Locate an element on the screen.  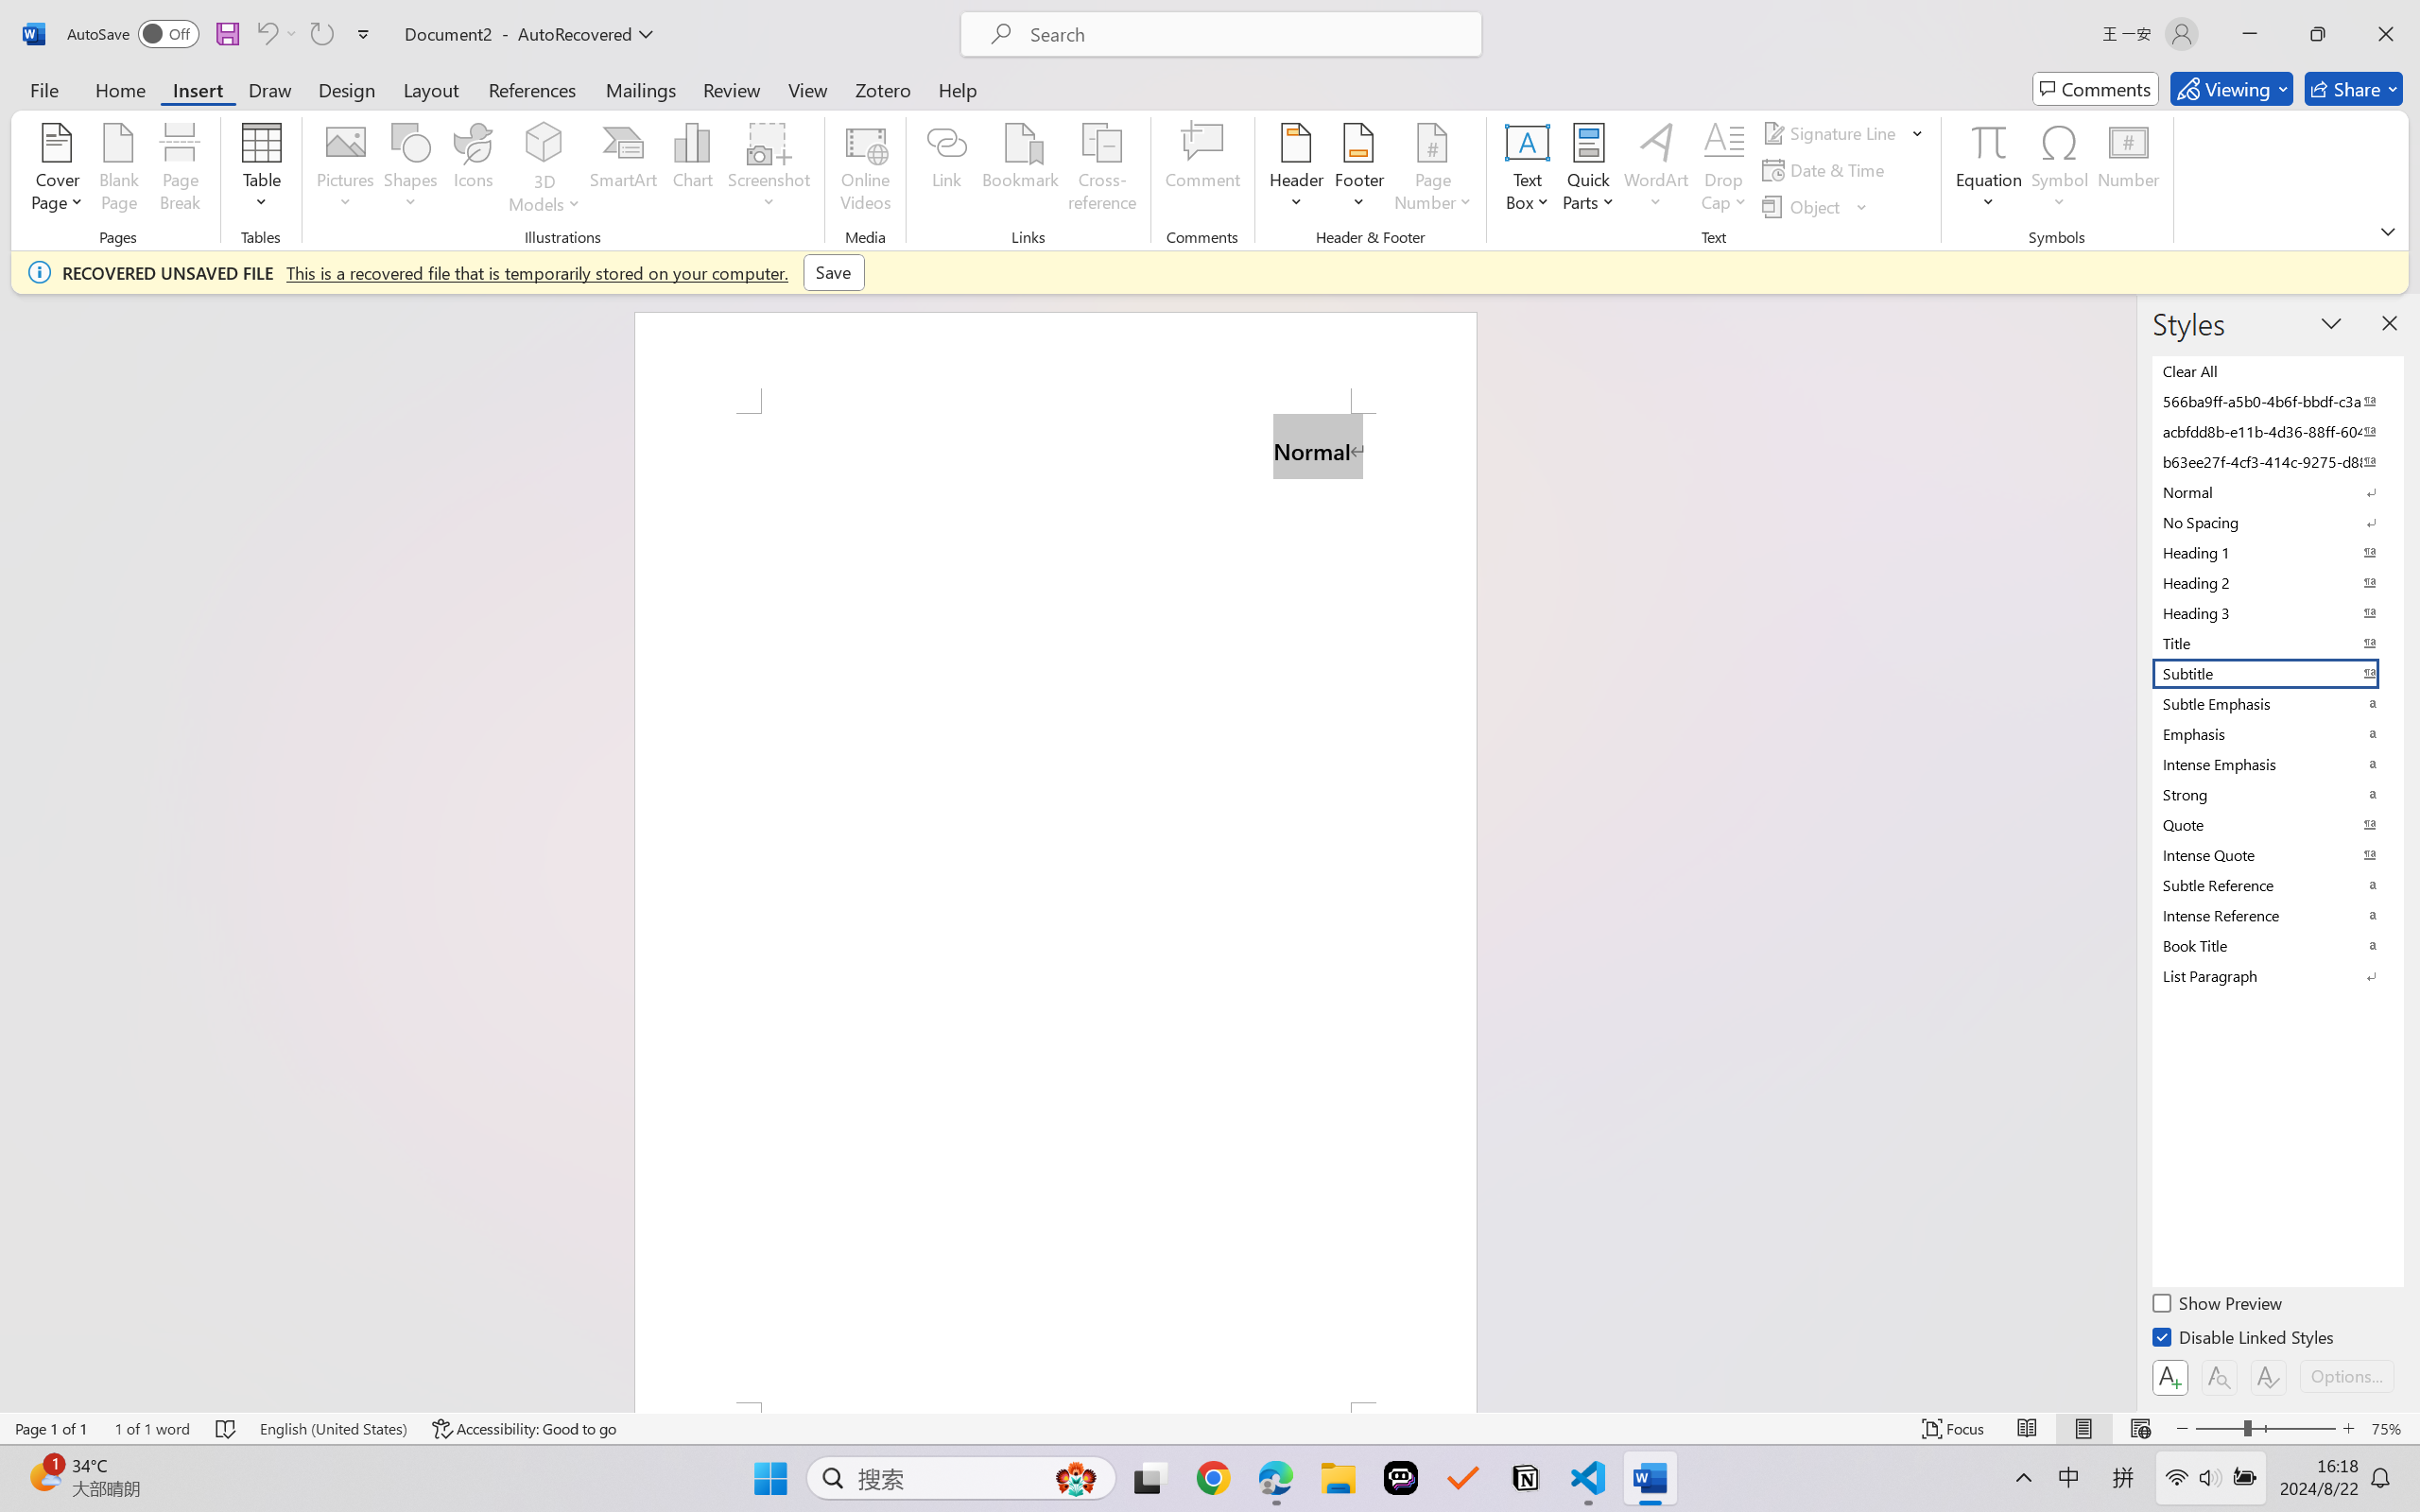
Screenshot is located at coordinates (769, 170).